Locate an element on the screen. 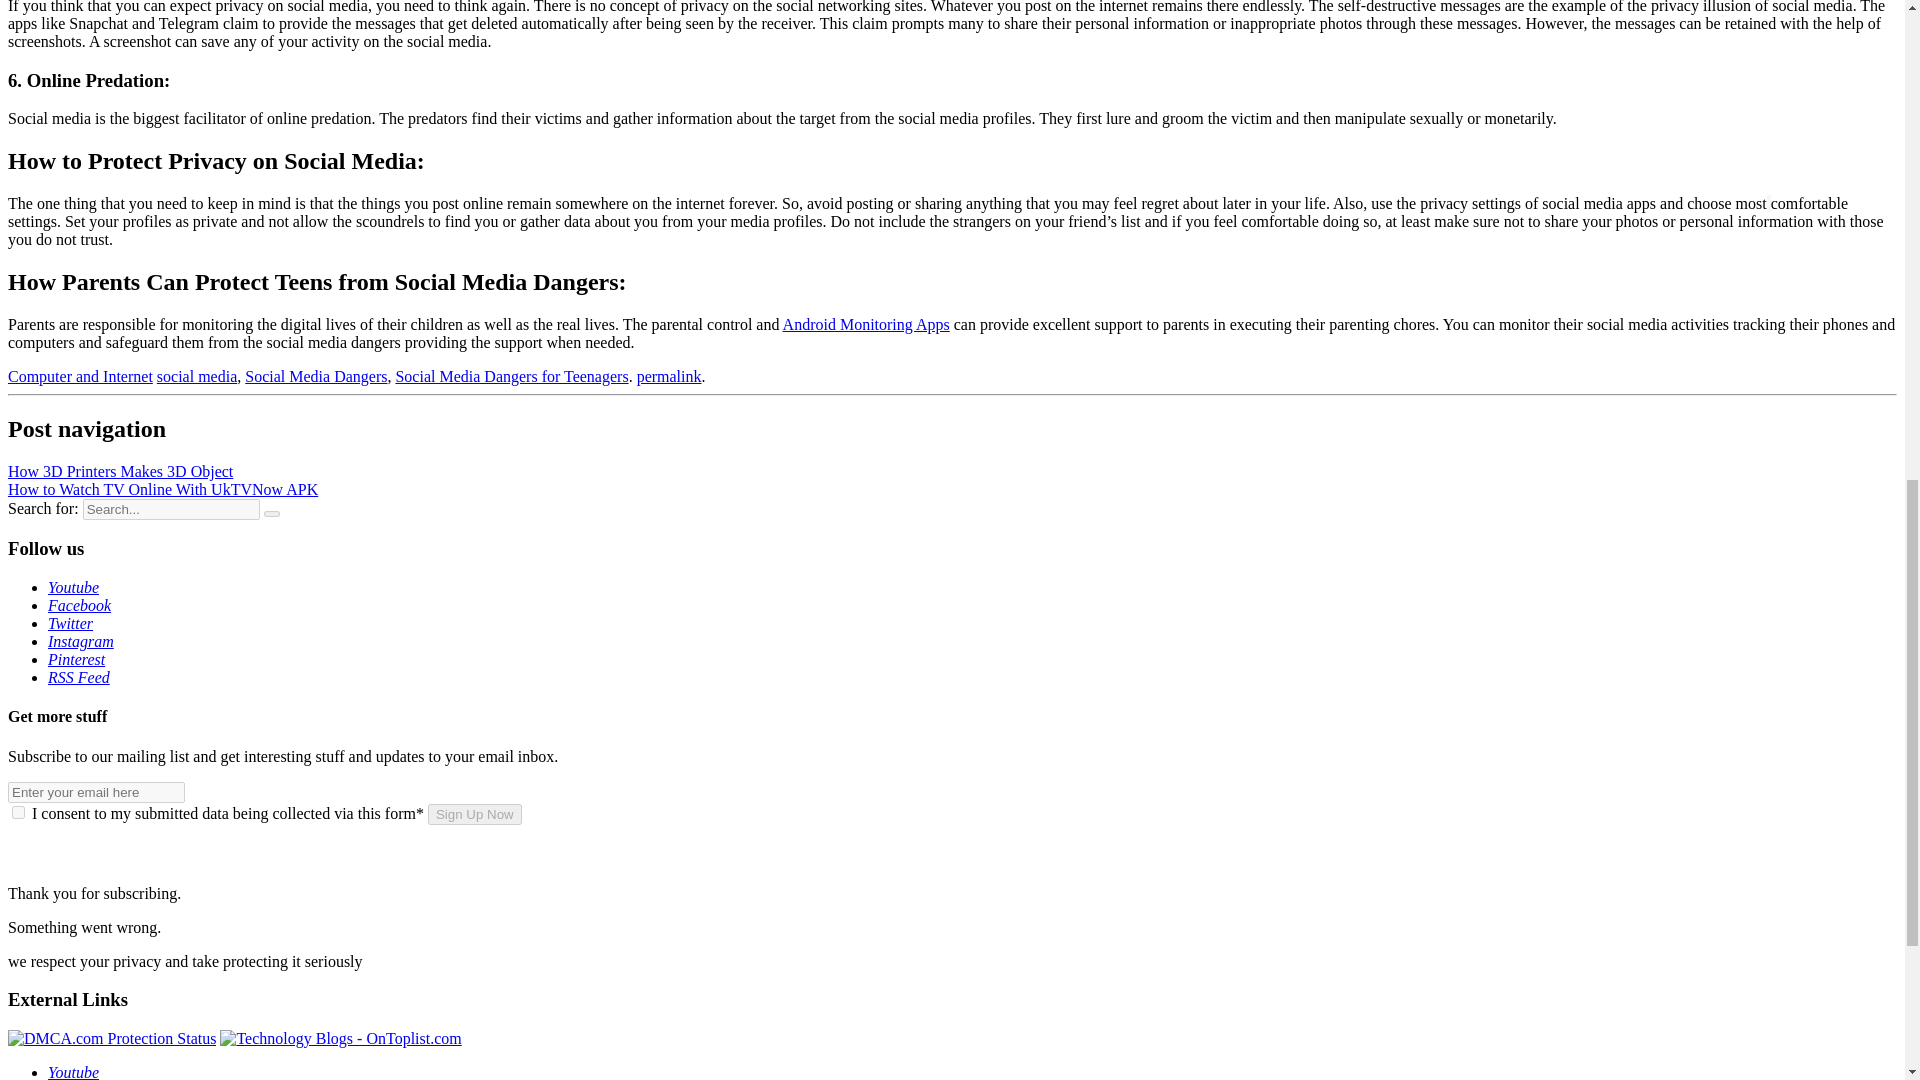  RSS Feed is located at coordinates (78, 676).